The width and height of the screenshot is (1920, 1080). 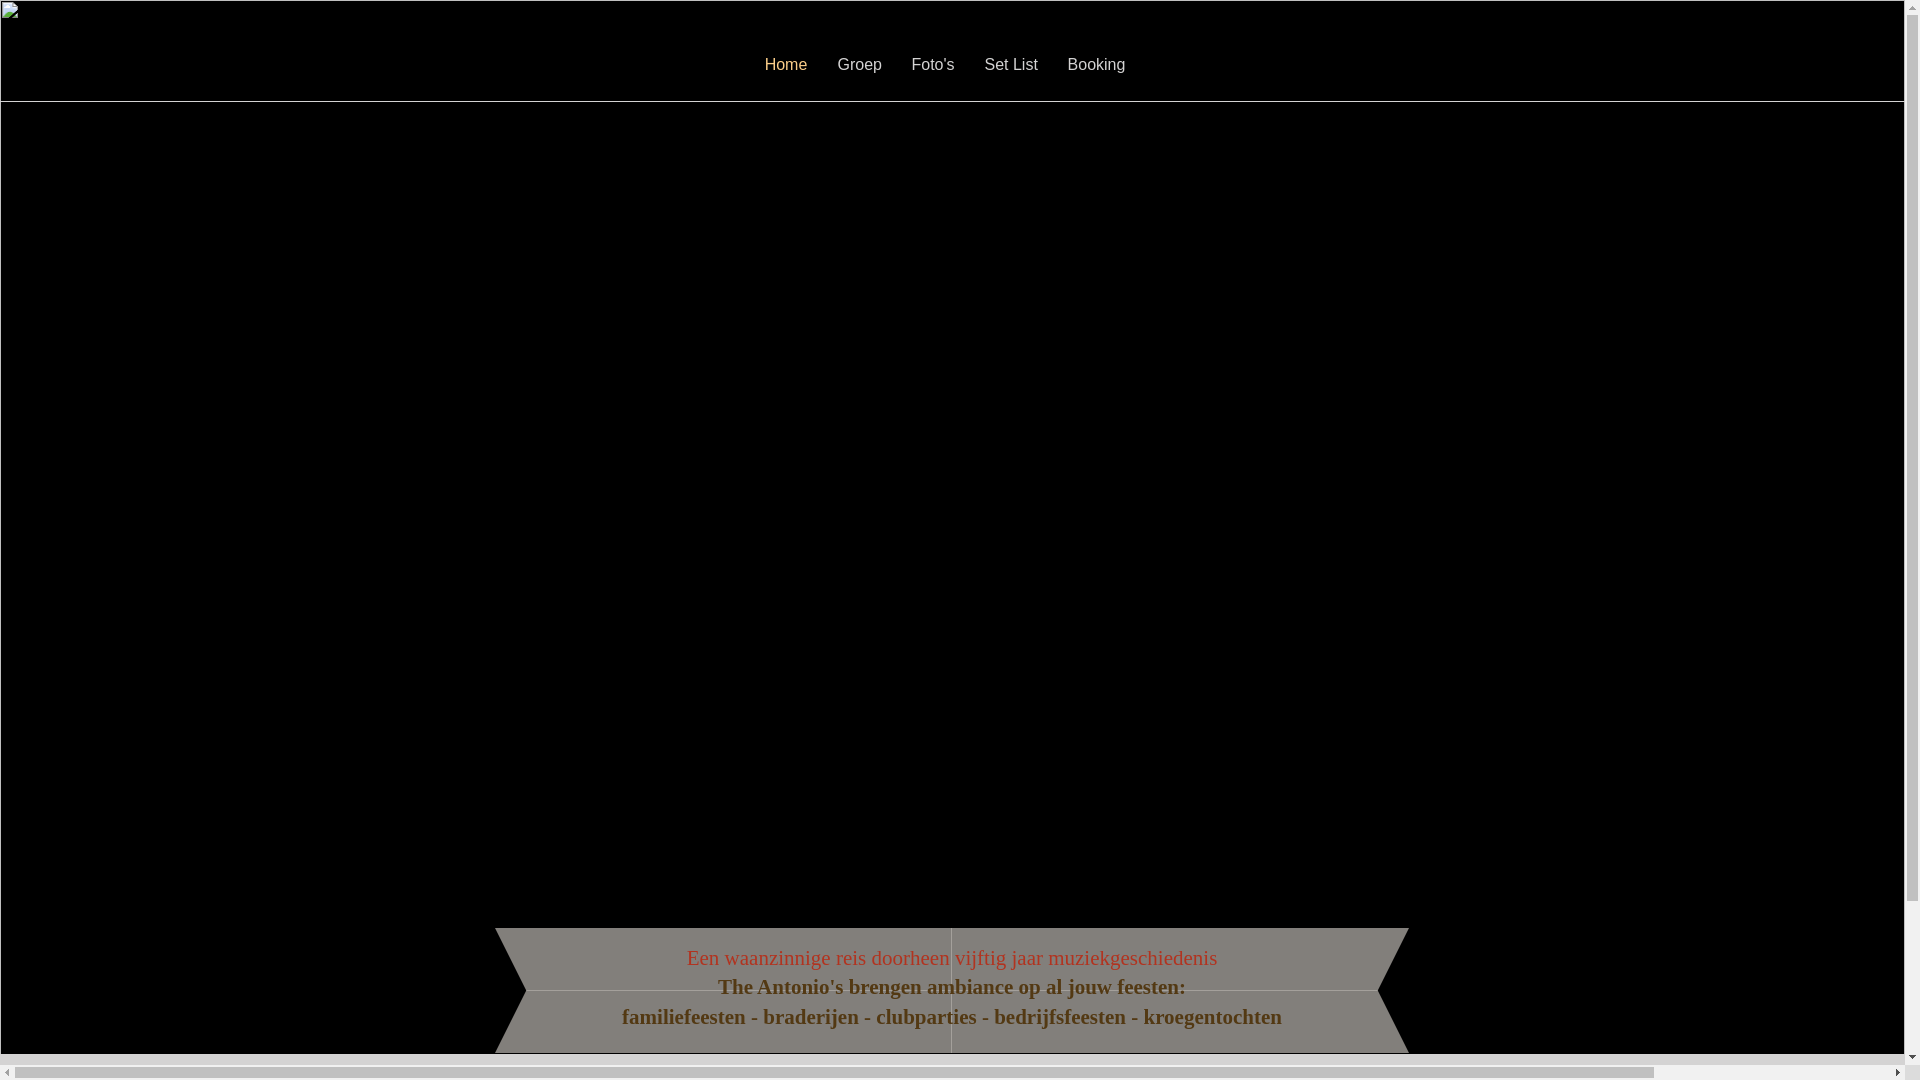 I want to click on Groep, so click(x=859, y=65).